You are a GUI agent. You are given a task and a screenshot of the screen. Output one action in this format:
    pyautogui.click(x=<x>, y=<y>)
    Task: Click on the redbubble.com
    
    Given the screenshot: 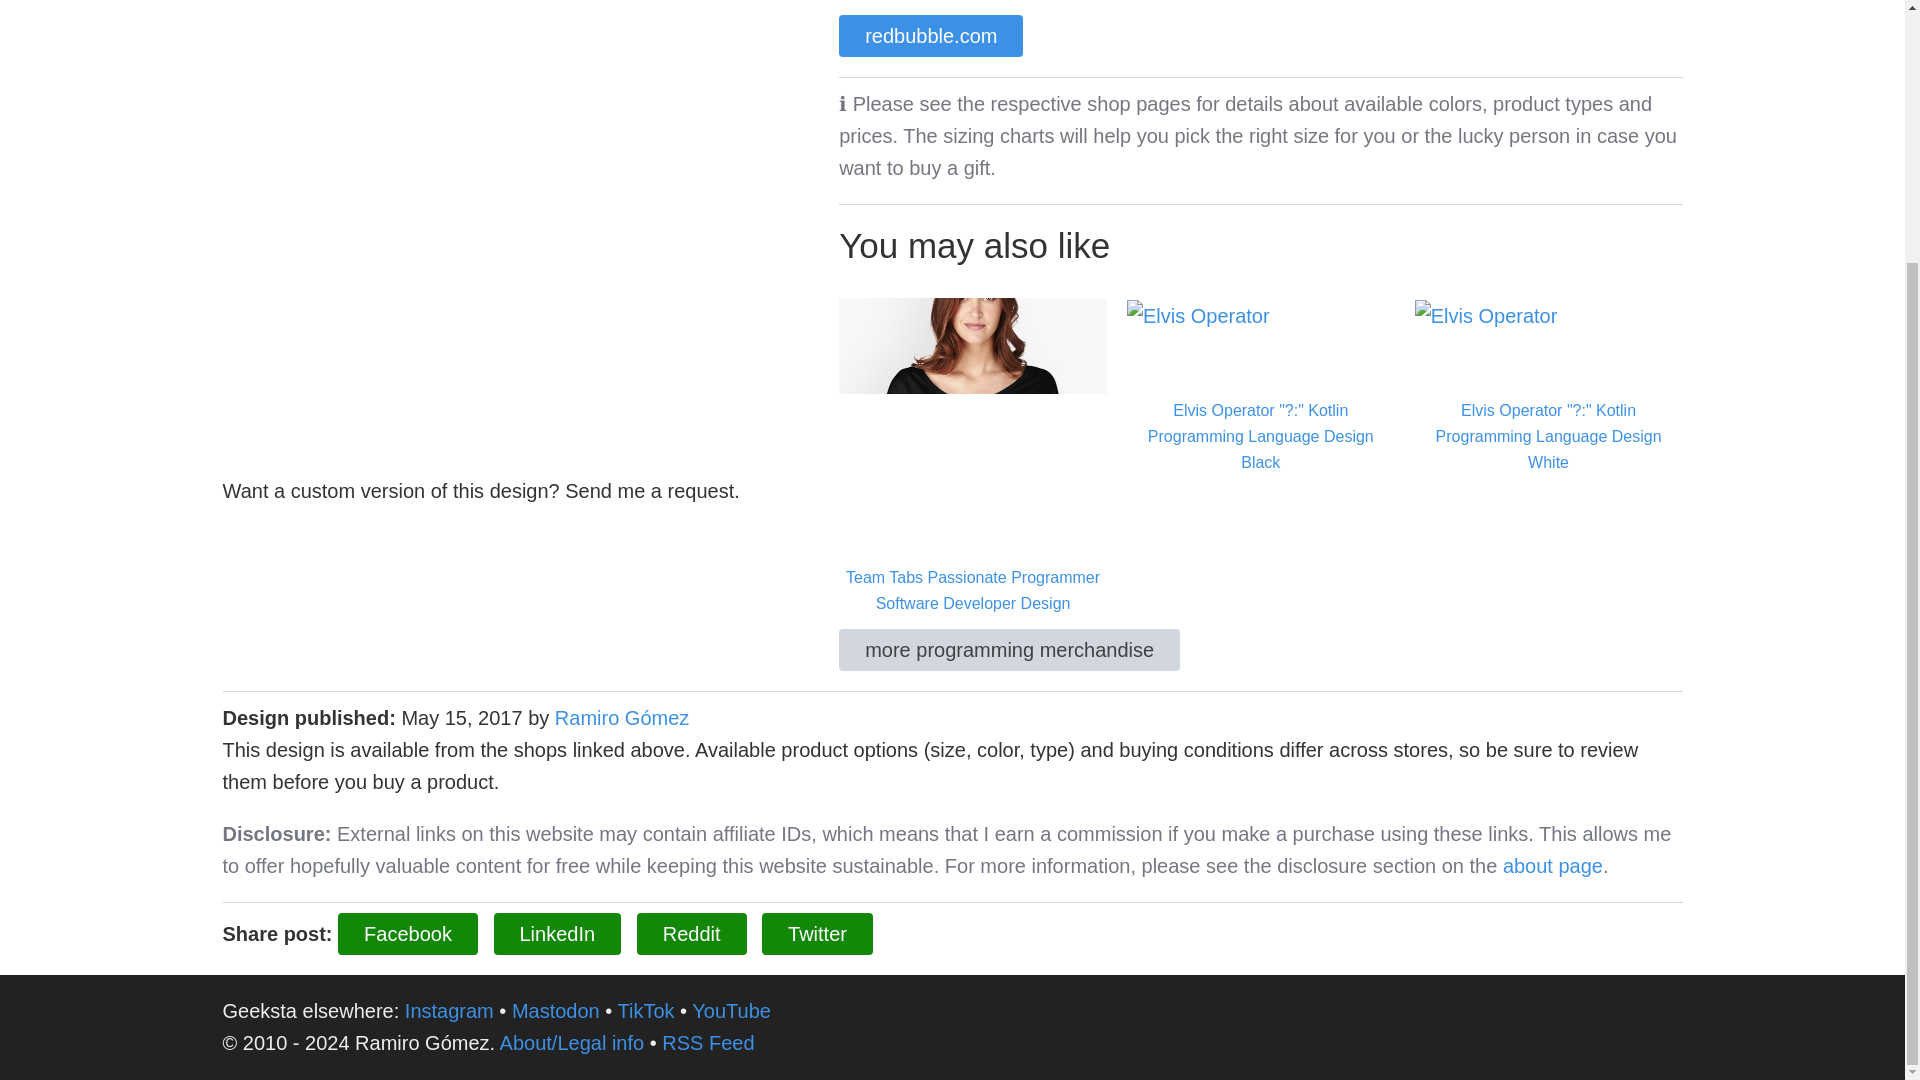 What is the action you would take?
    pyautogui.click(x=931, y=36)
    